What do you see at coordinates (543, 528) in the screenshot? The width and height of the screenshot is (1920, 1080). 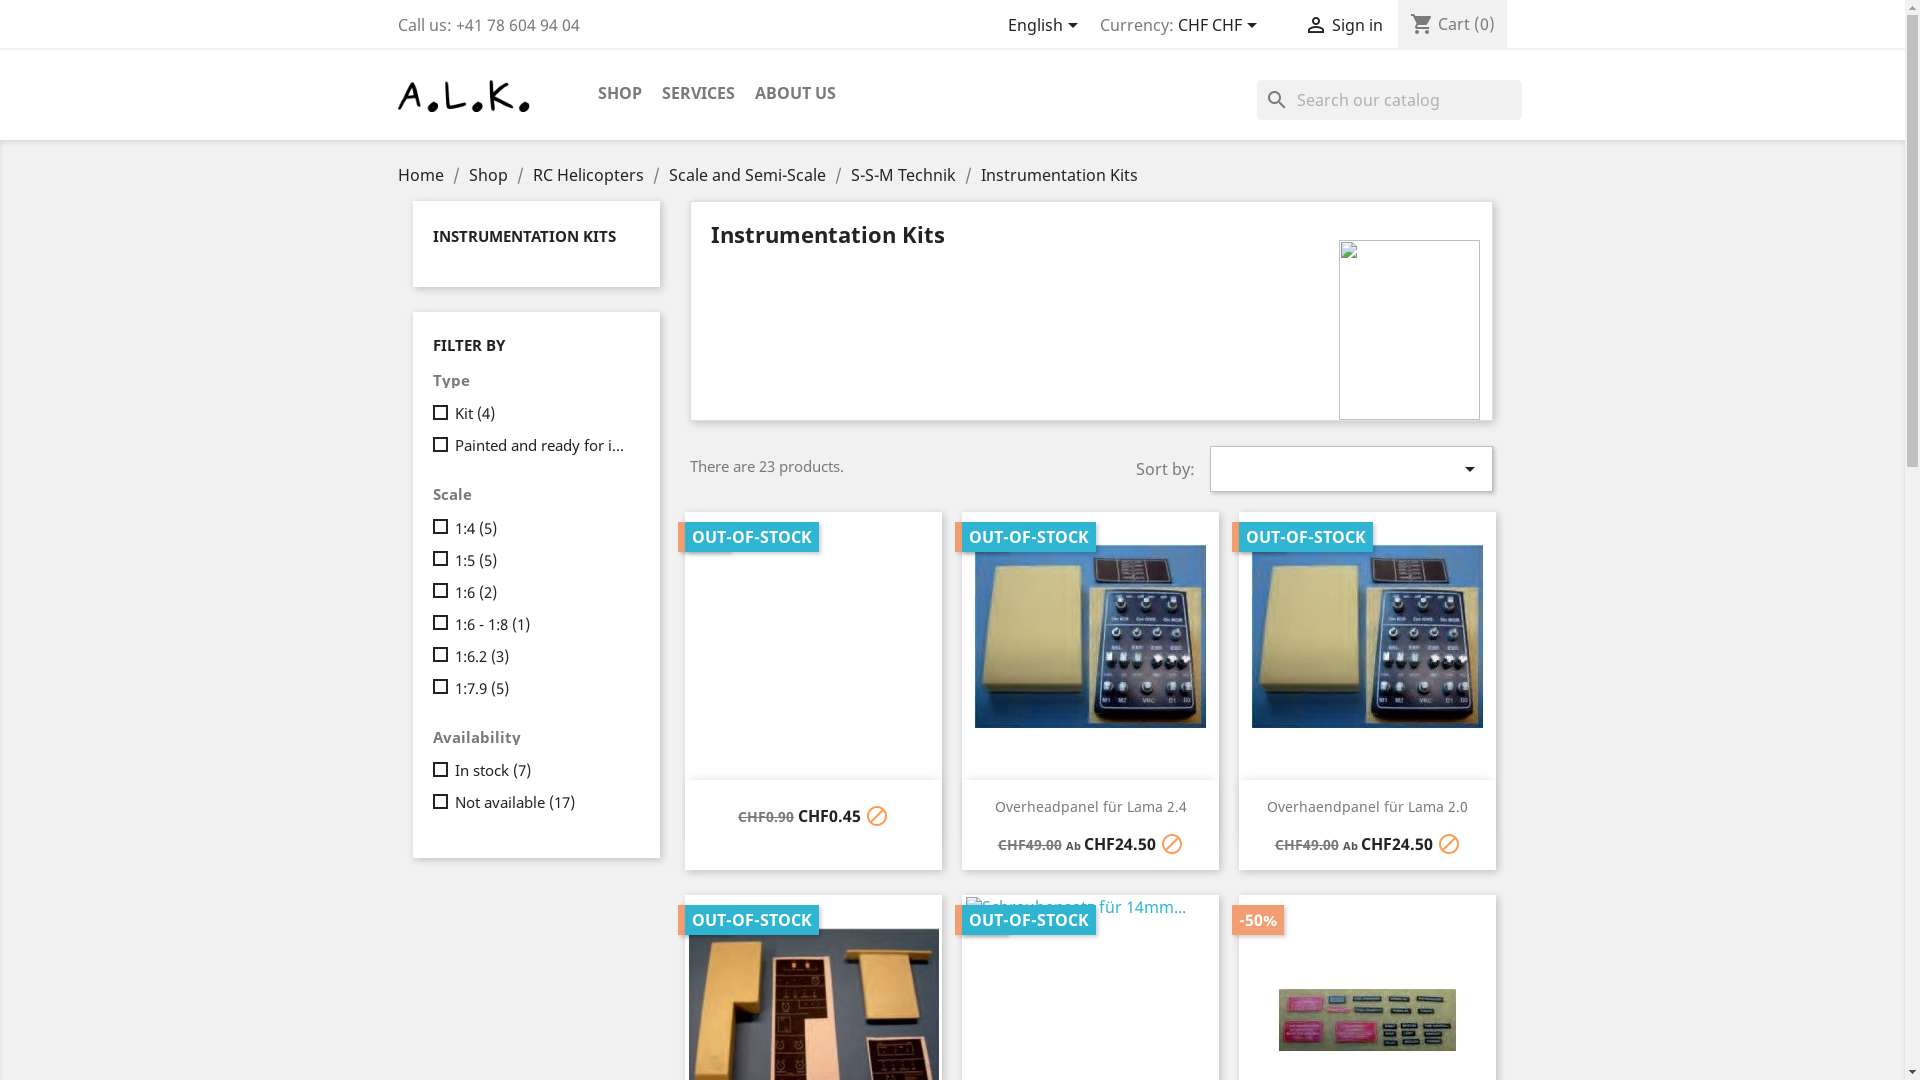 I see `1:4 (5)` at bounding box center [543, 528].